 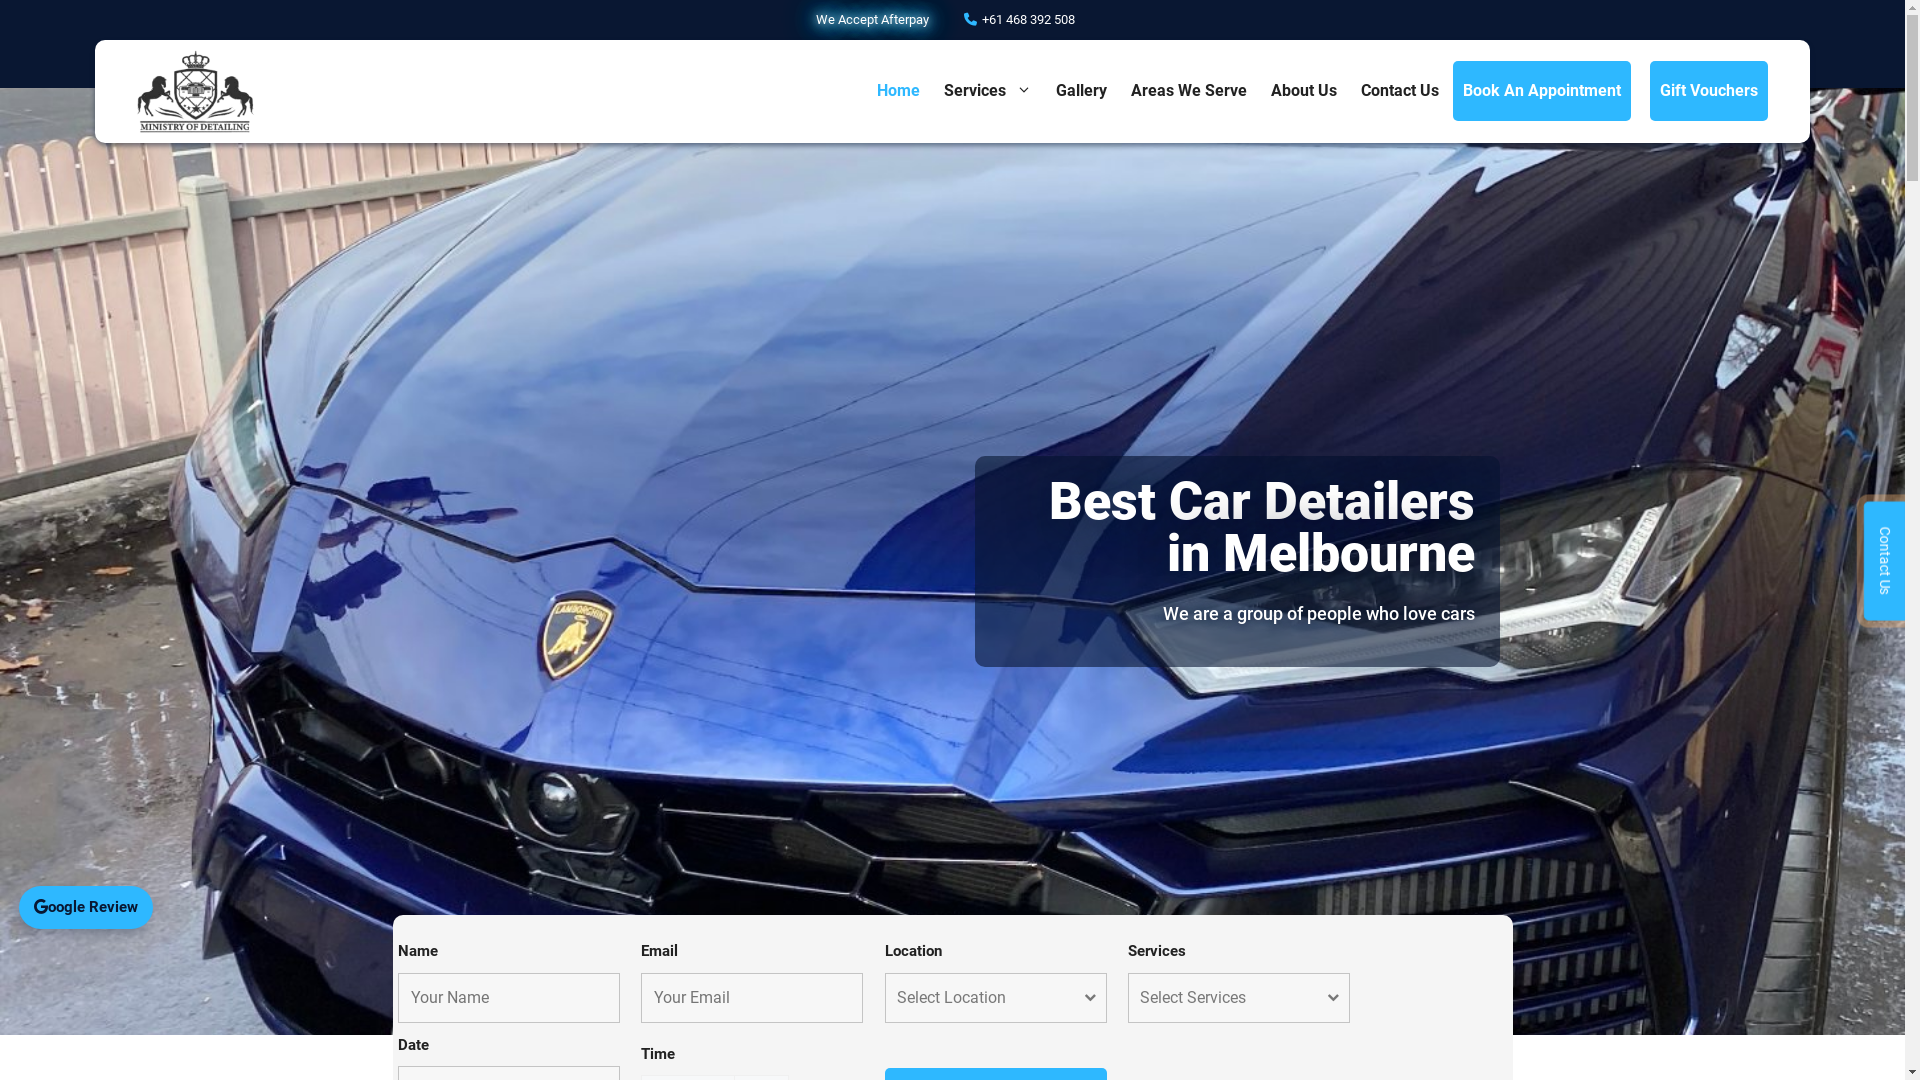 I want to click on +61 468 392 508, so click(x=1020, y=20).